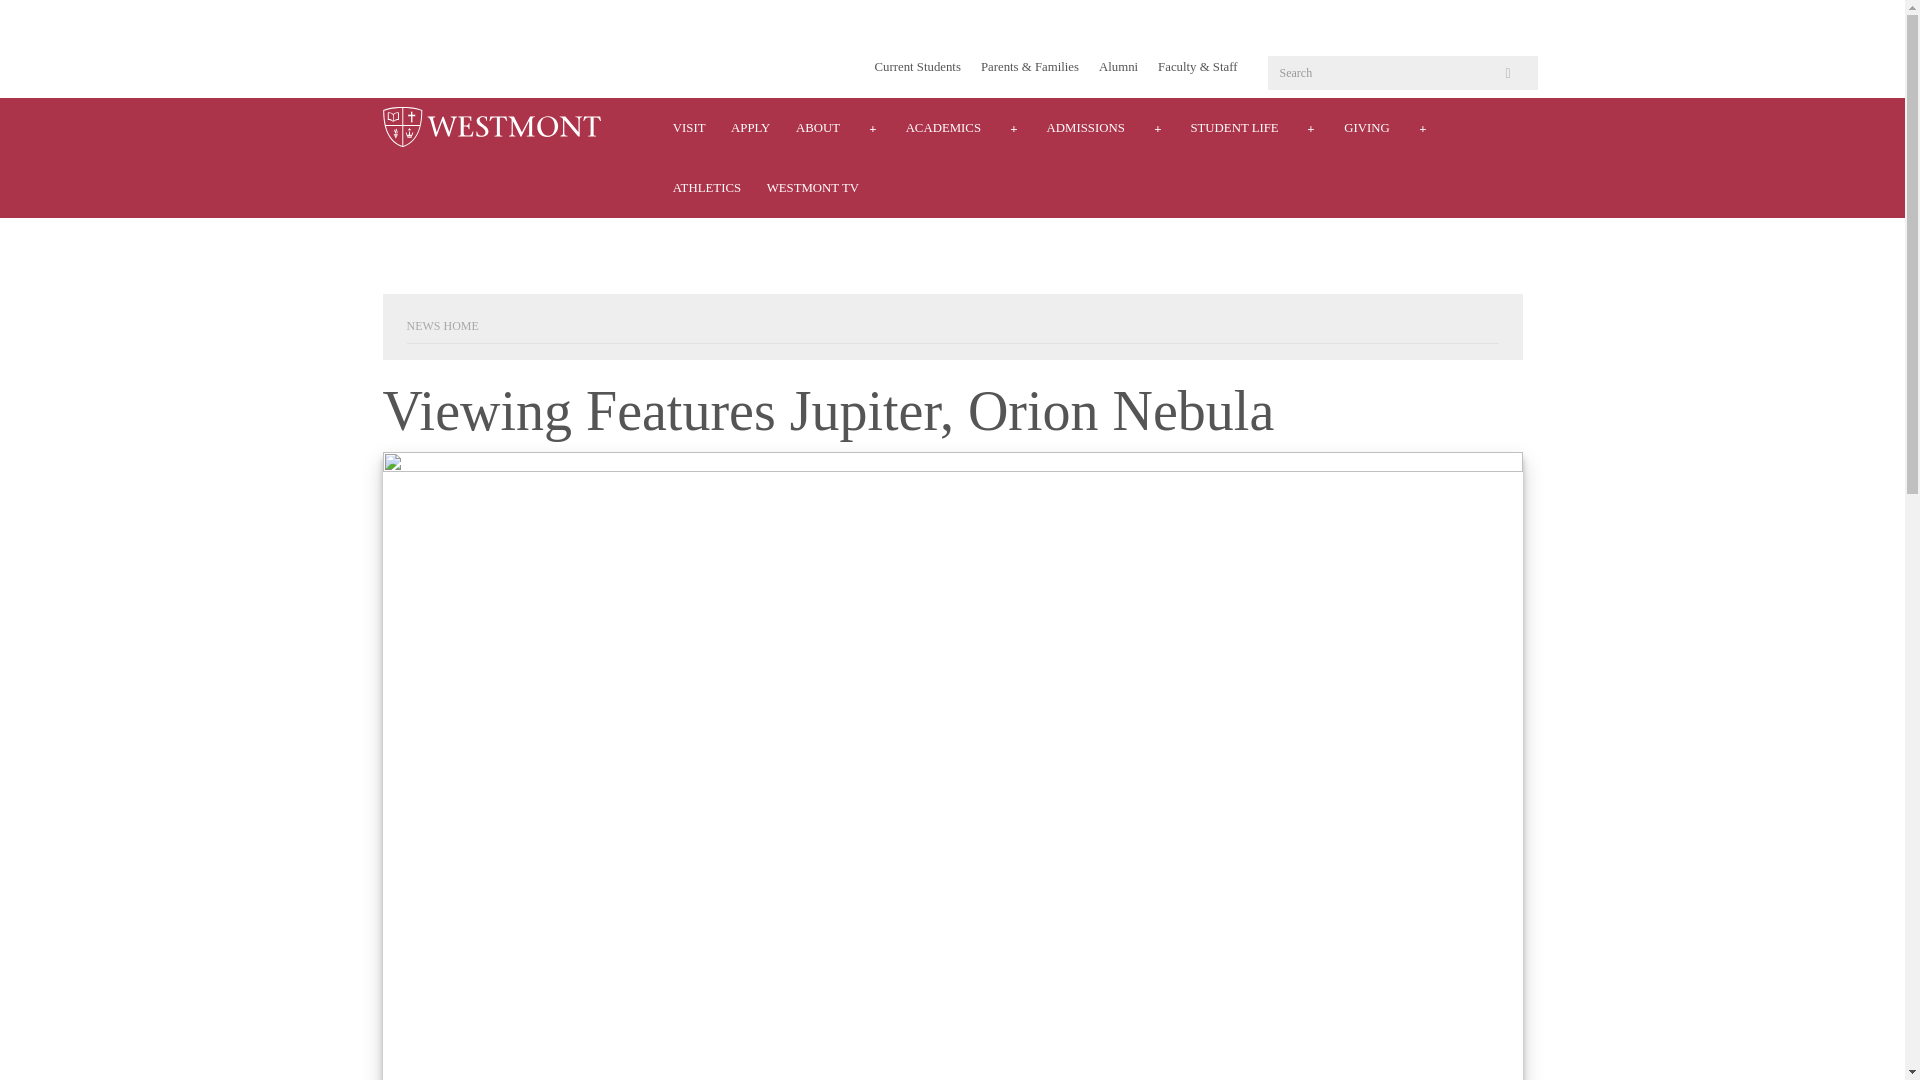  Describe the element at coordinates (490, 128) in the screenshot. I see `home` at that location.